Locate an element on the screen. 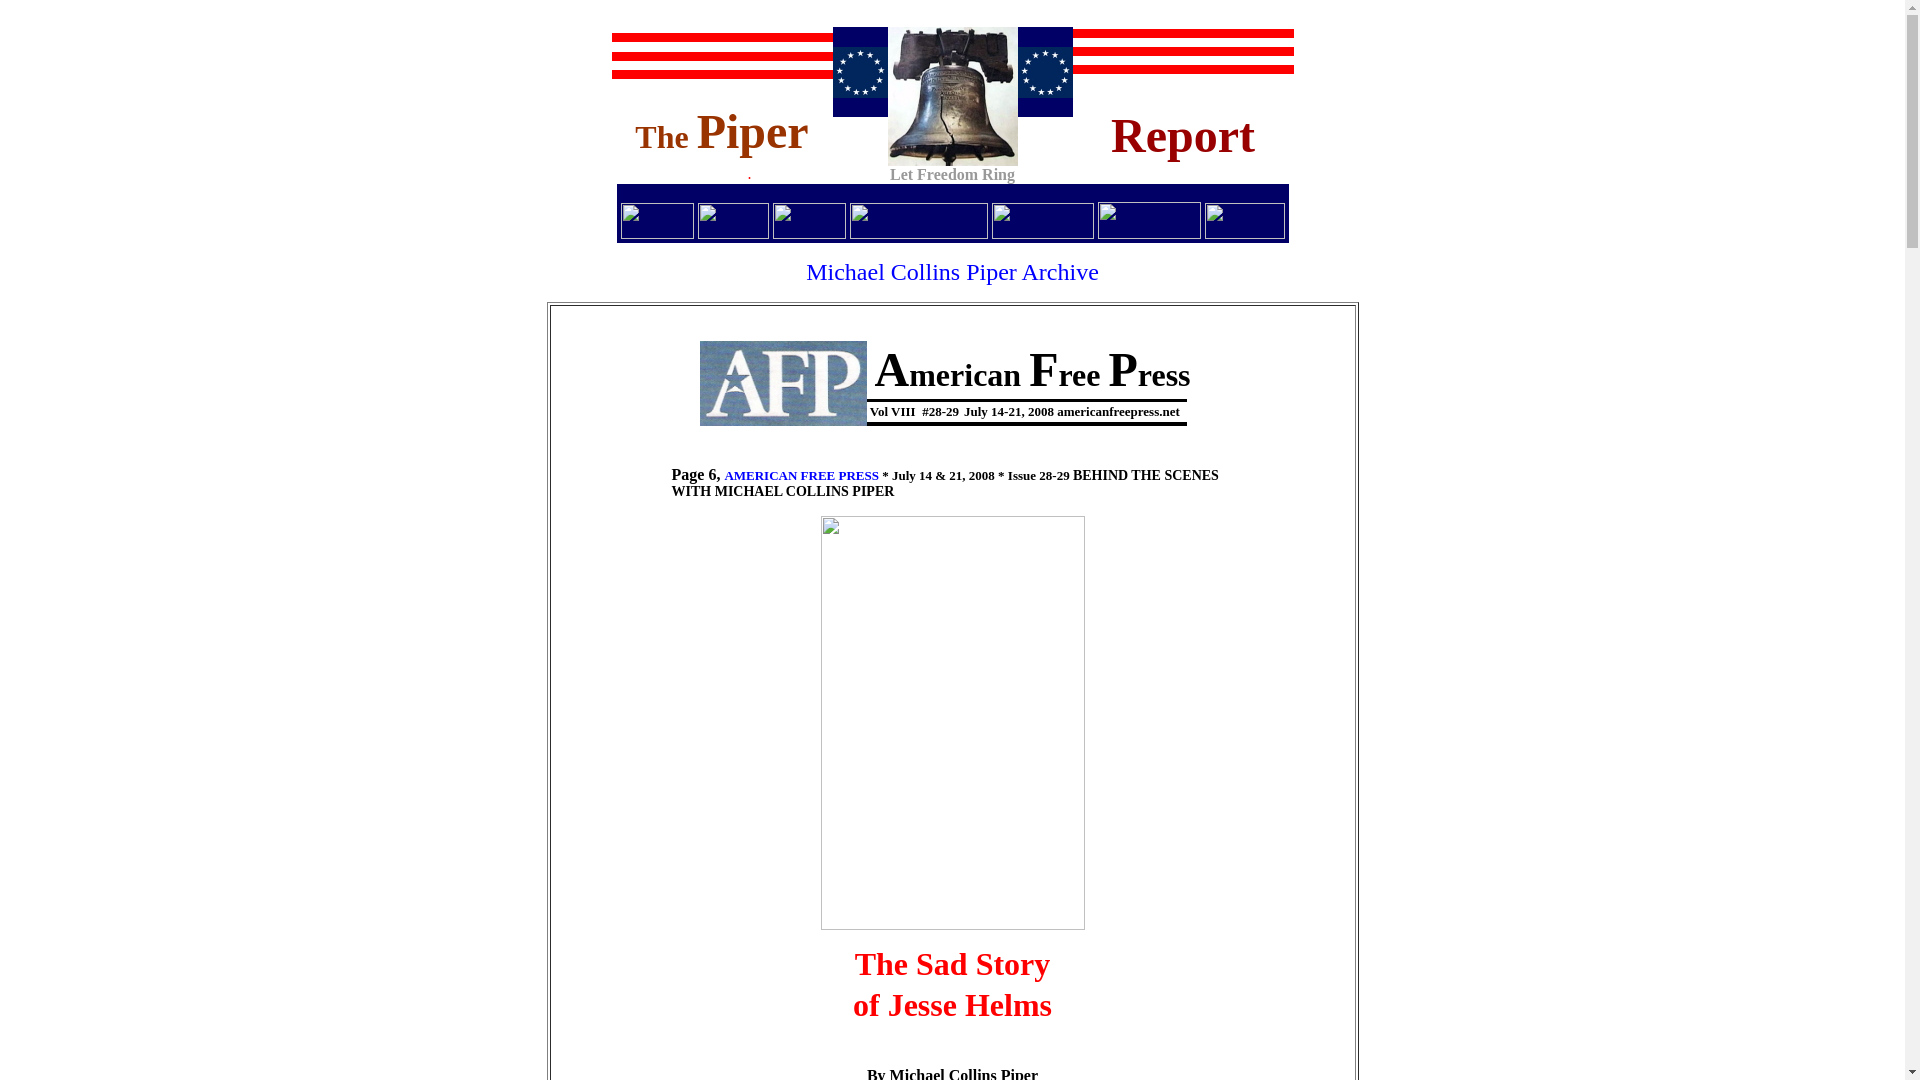  AMERICAN FREE PRESS is located at coordinates (801, 474).